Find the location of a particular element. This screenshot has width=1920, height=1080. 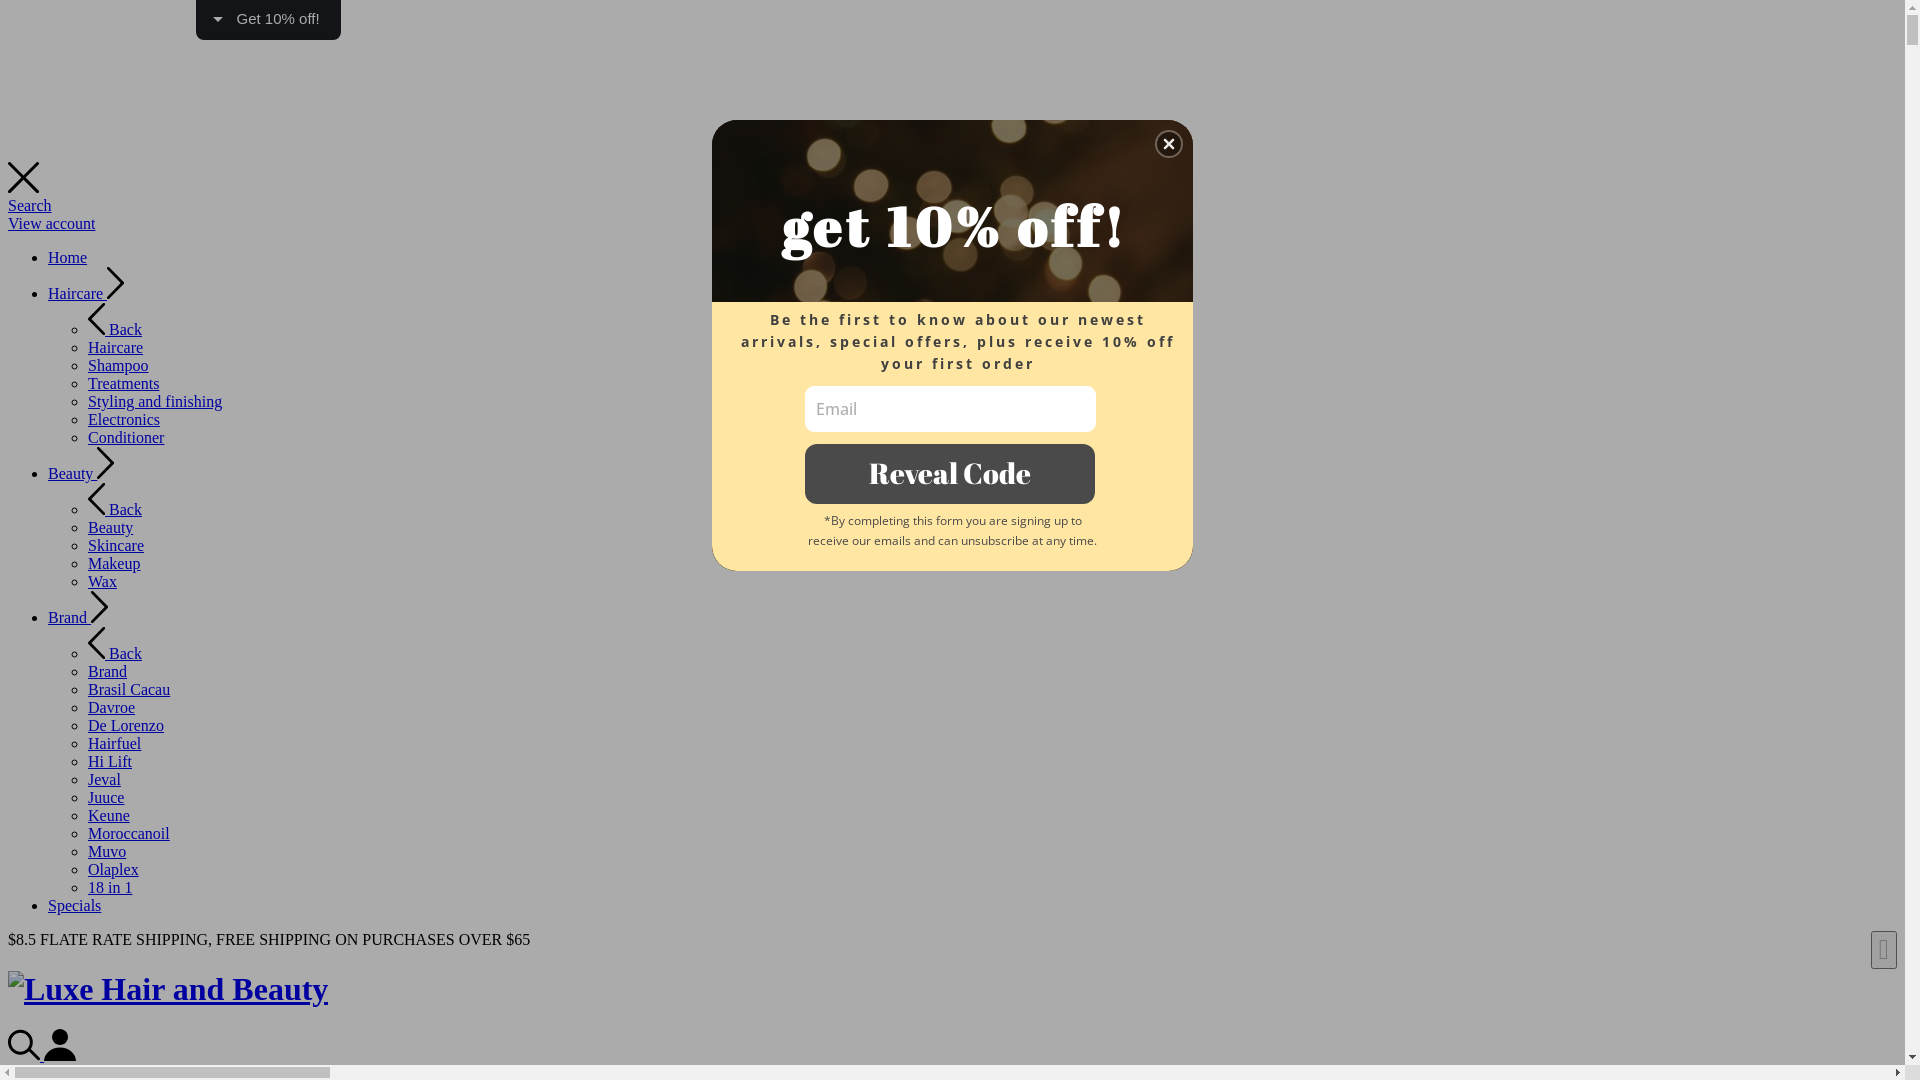

Davroe is located at coordinates (112, 708).